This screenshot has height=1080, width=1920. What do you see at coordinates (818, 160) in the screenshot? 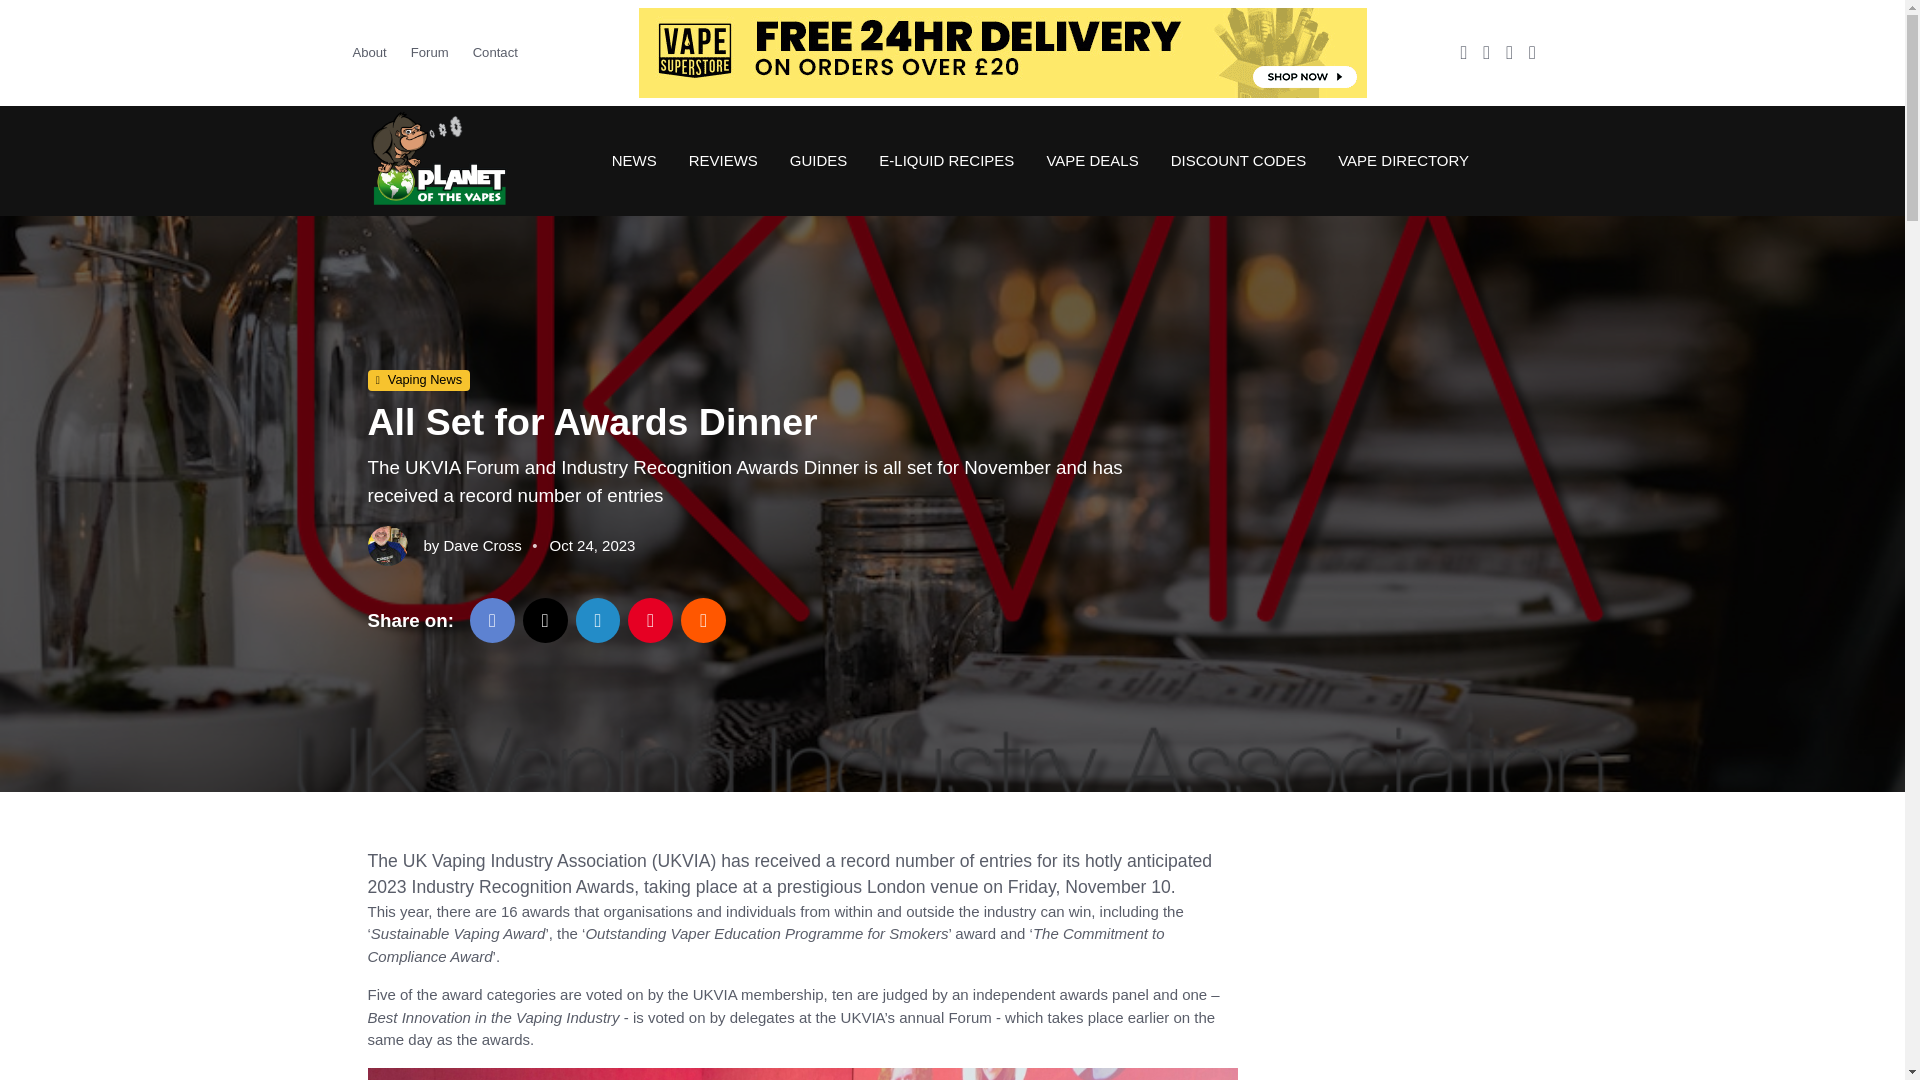
I see `GUIDES` at bounding box center [818, 160].